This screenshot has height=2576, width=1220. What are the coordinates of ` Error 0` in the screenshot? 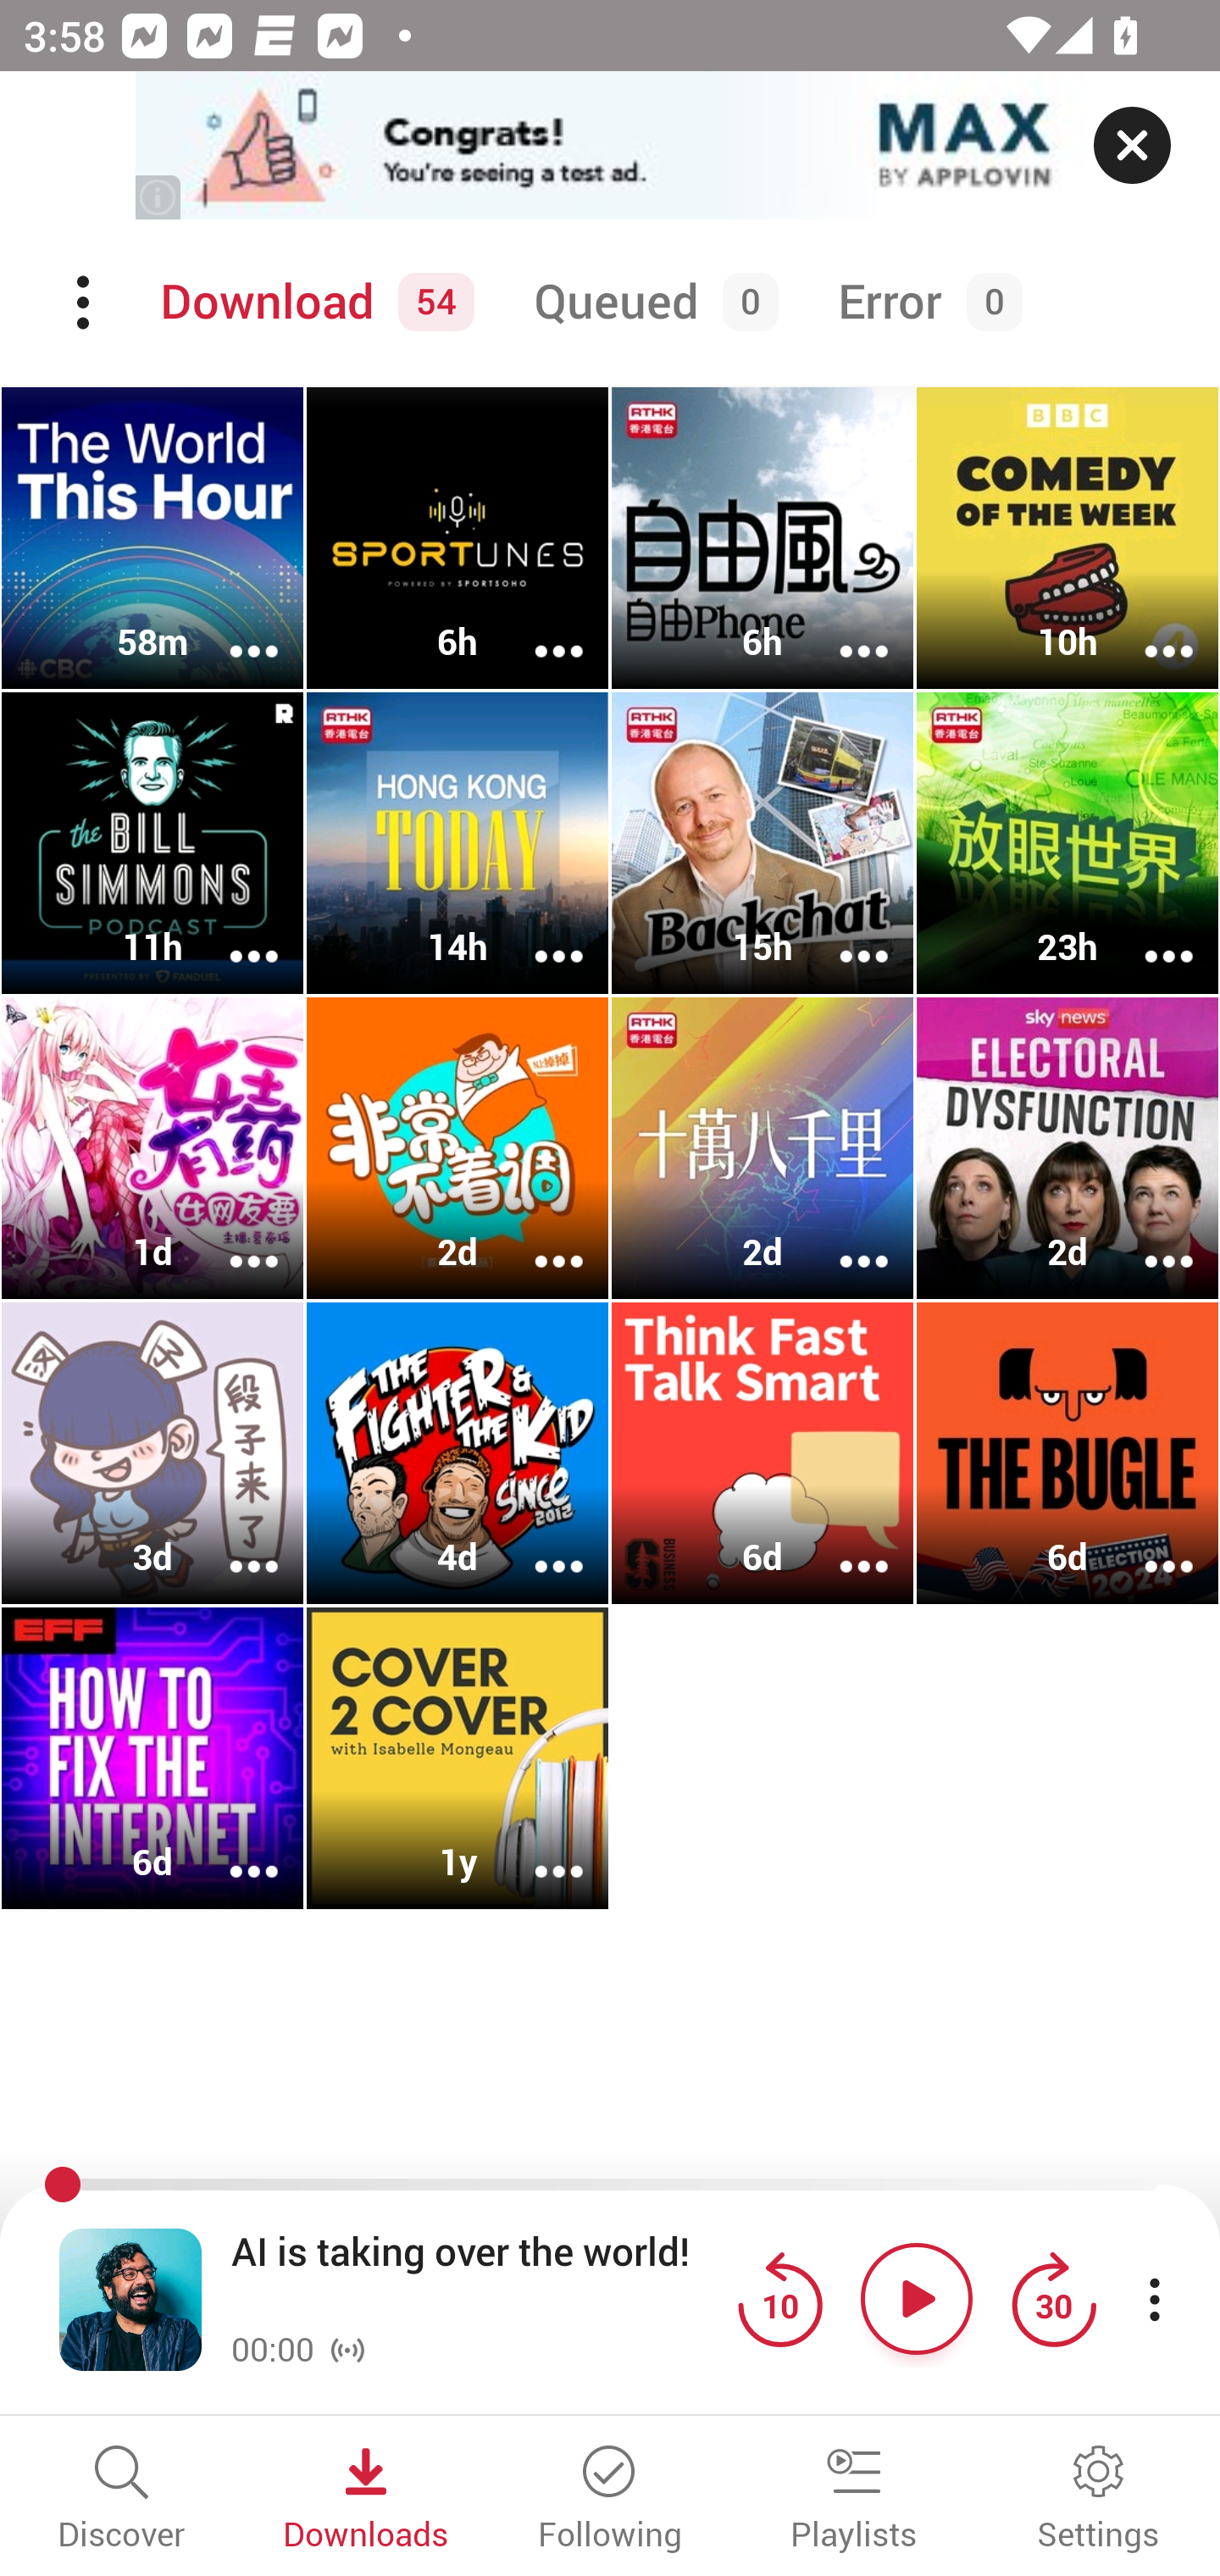 It's located at (923, 303).